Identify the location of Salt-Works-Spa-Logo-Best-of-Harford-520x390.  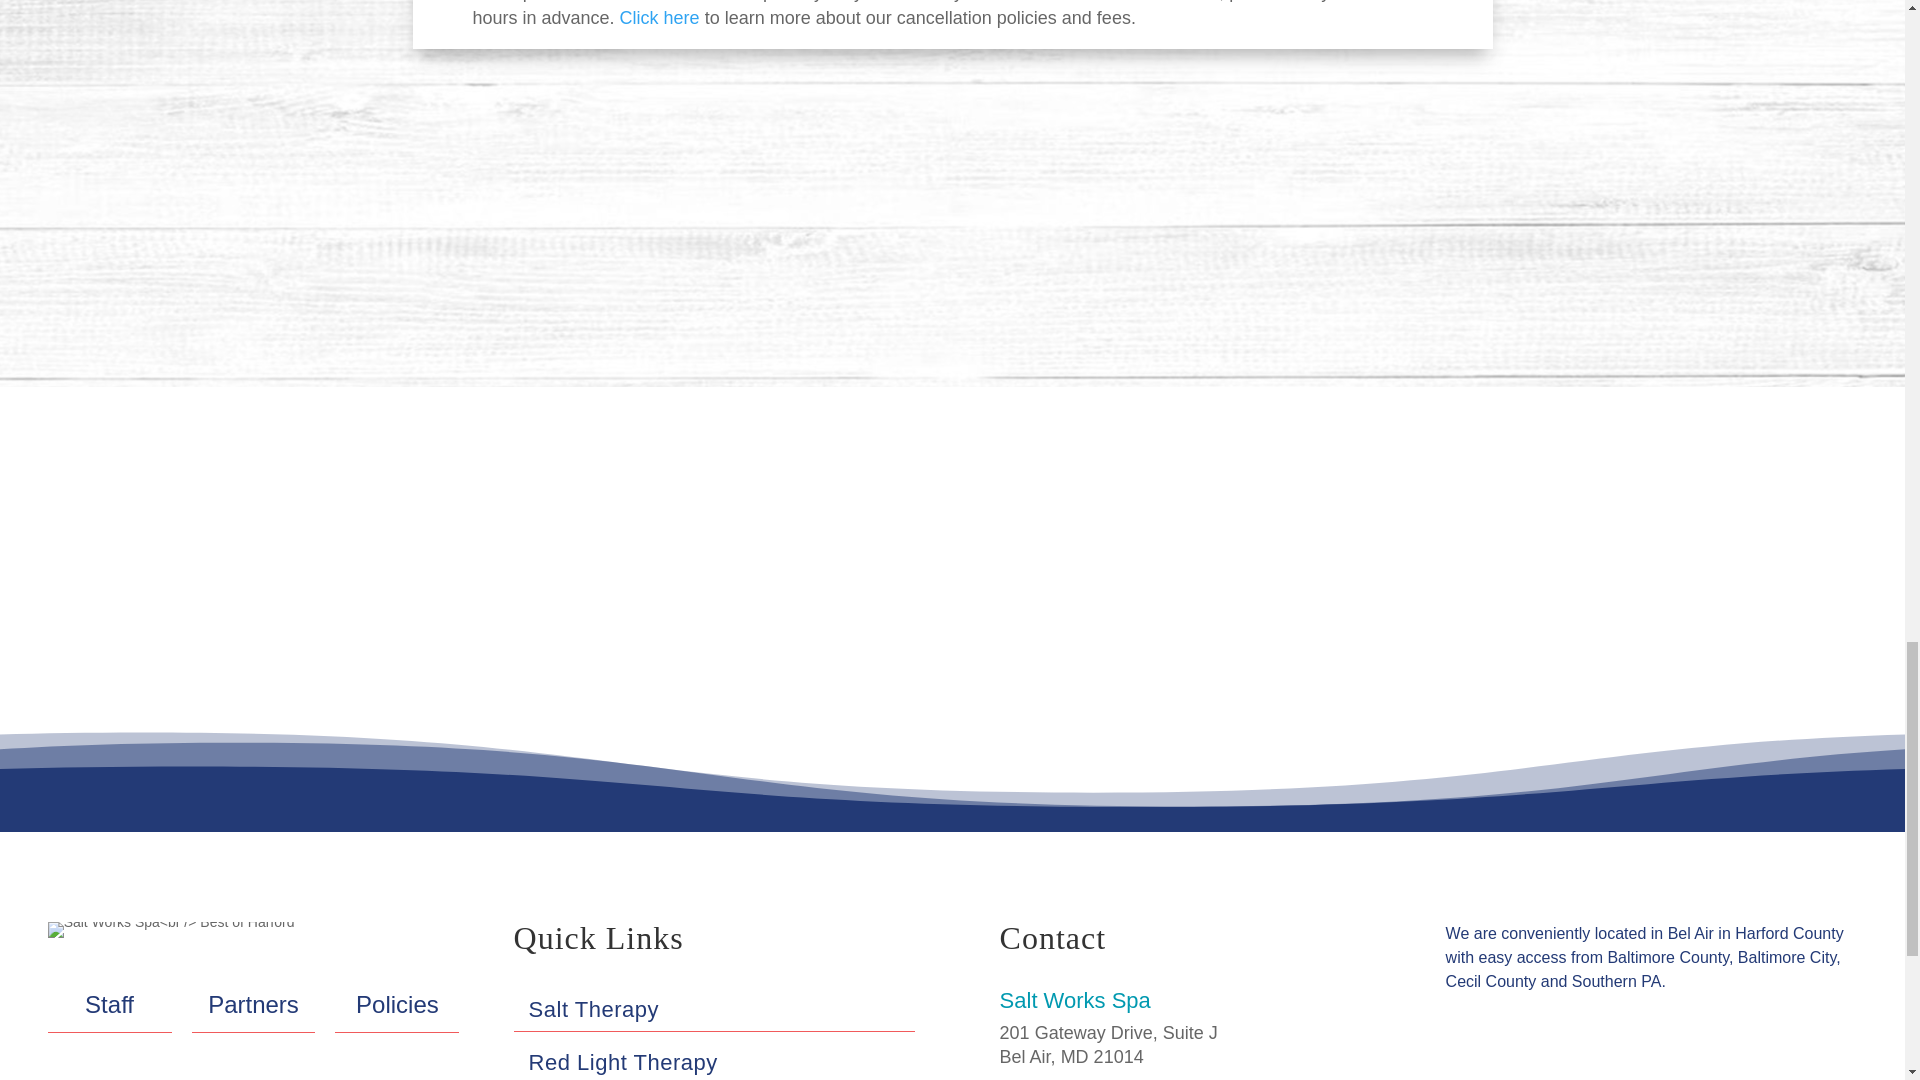
(172, 930).